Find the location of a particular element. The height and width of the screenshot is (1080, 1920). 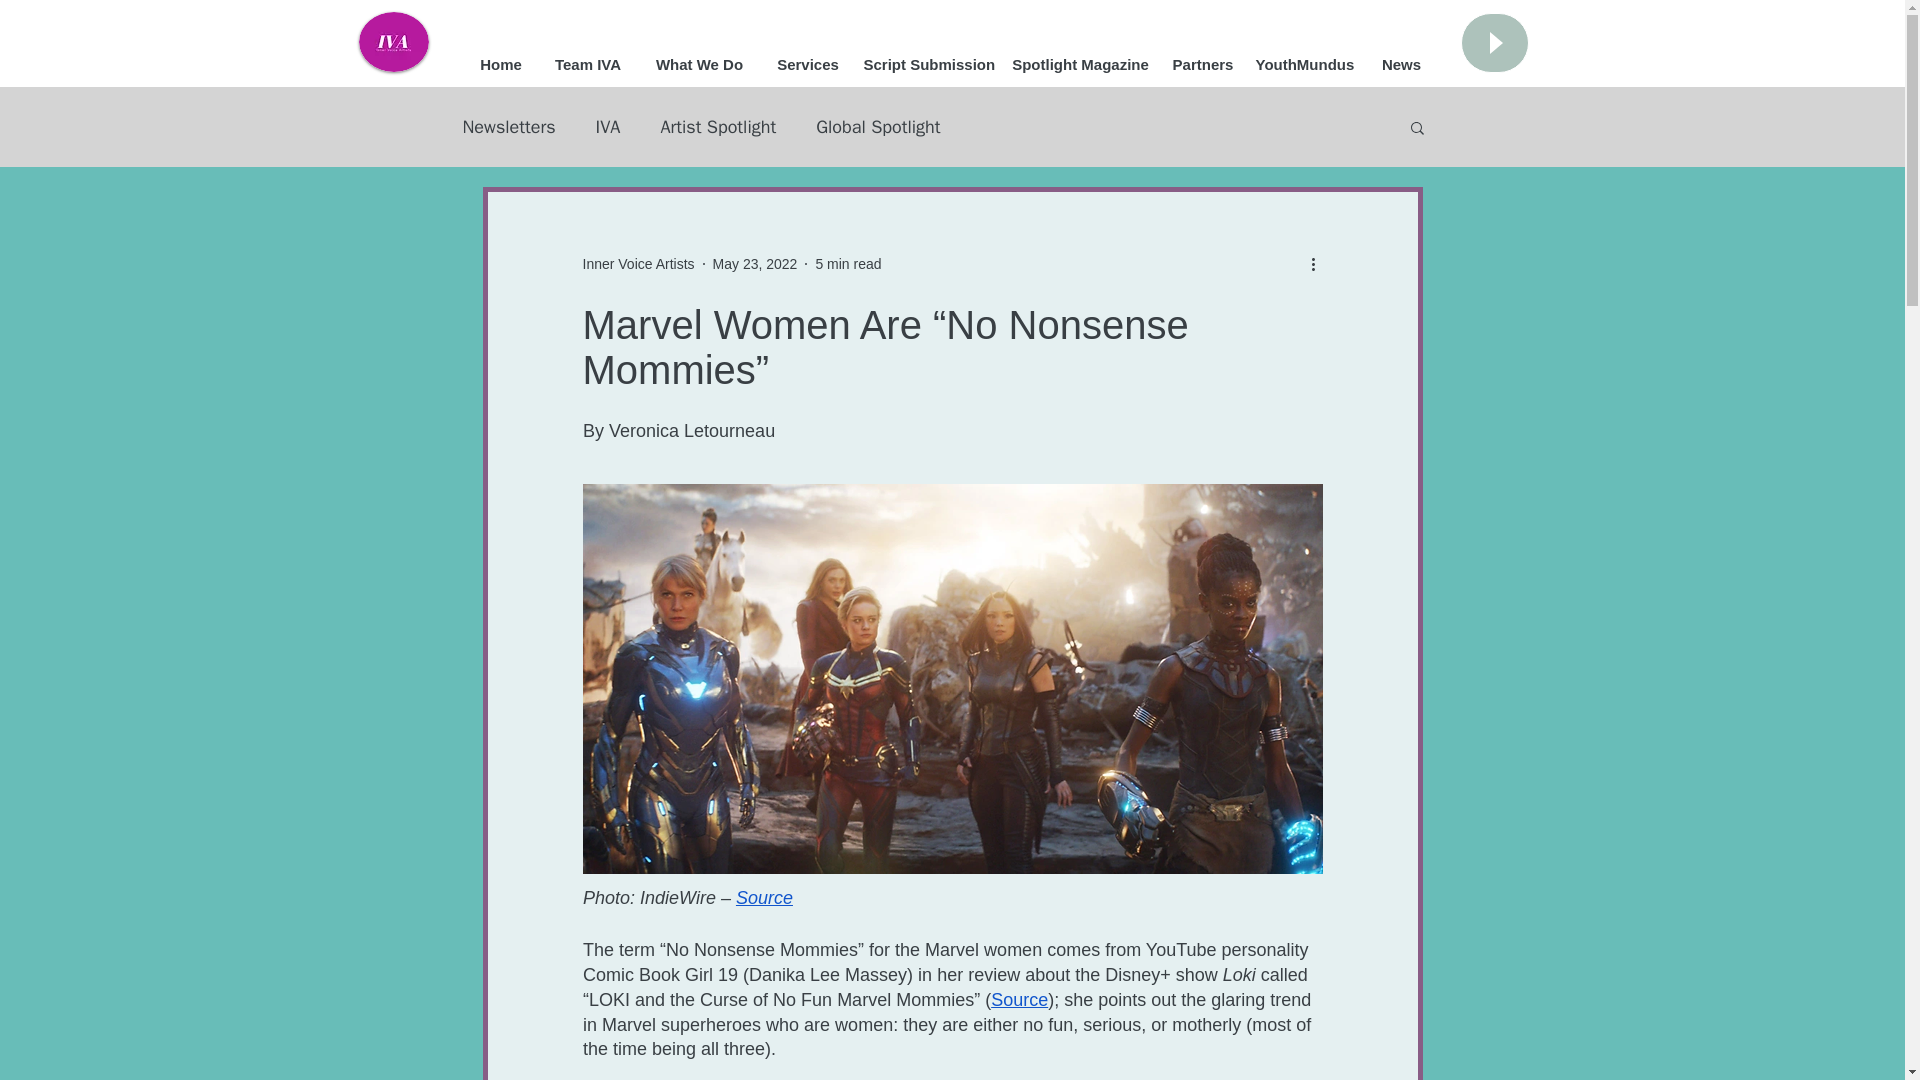

May 23, 2022 is located at coordinates (755, 264).